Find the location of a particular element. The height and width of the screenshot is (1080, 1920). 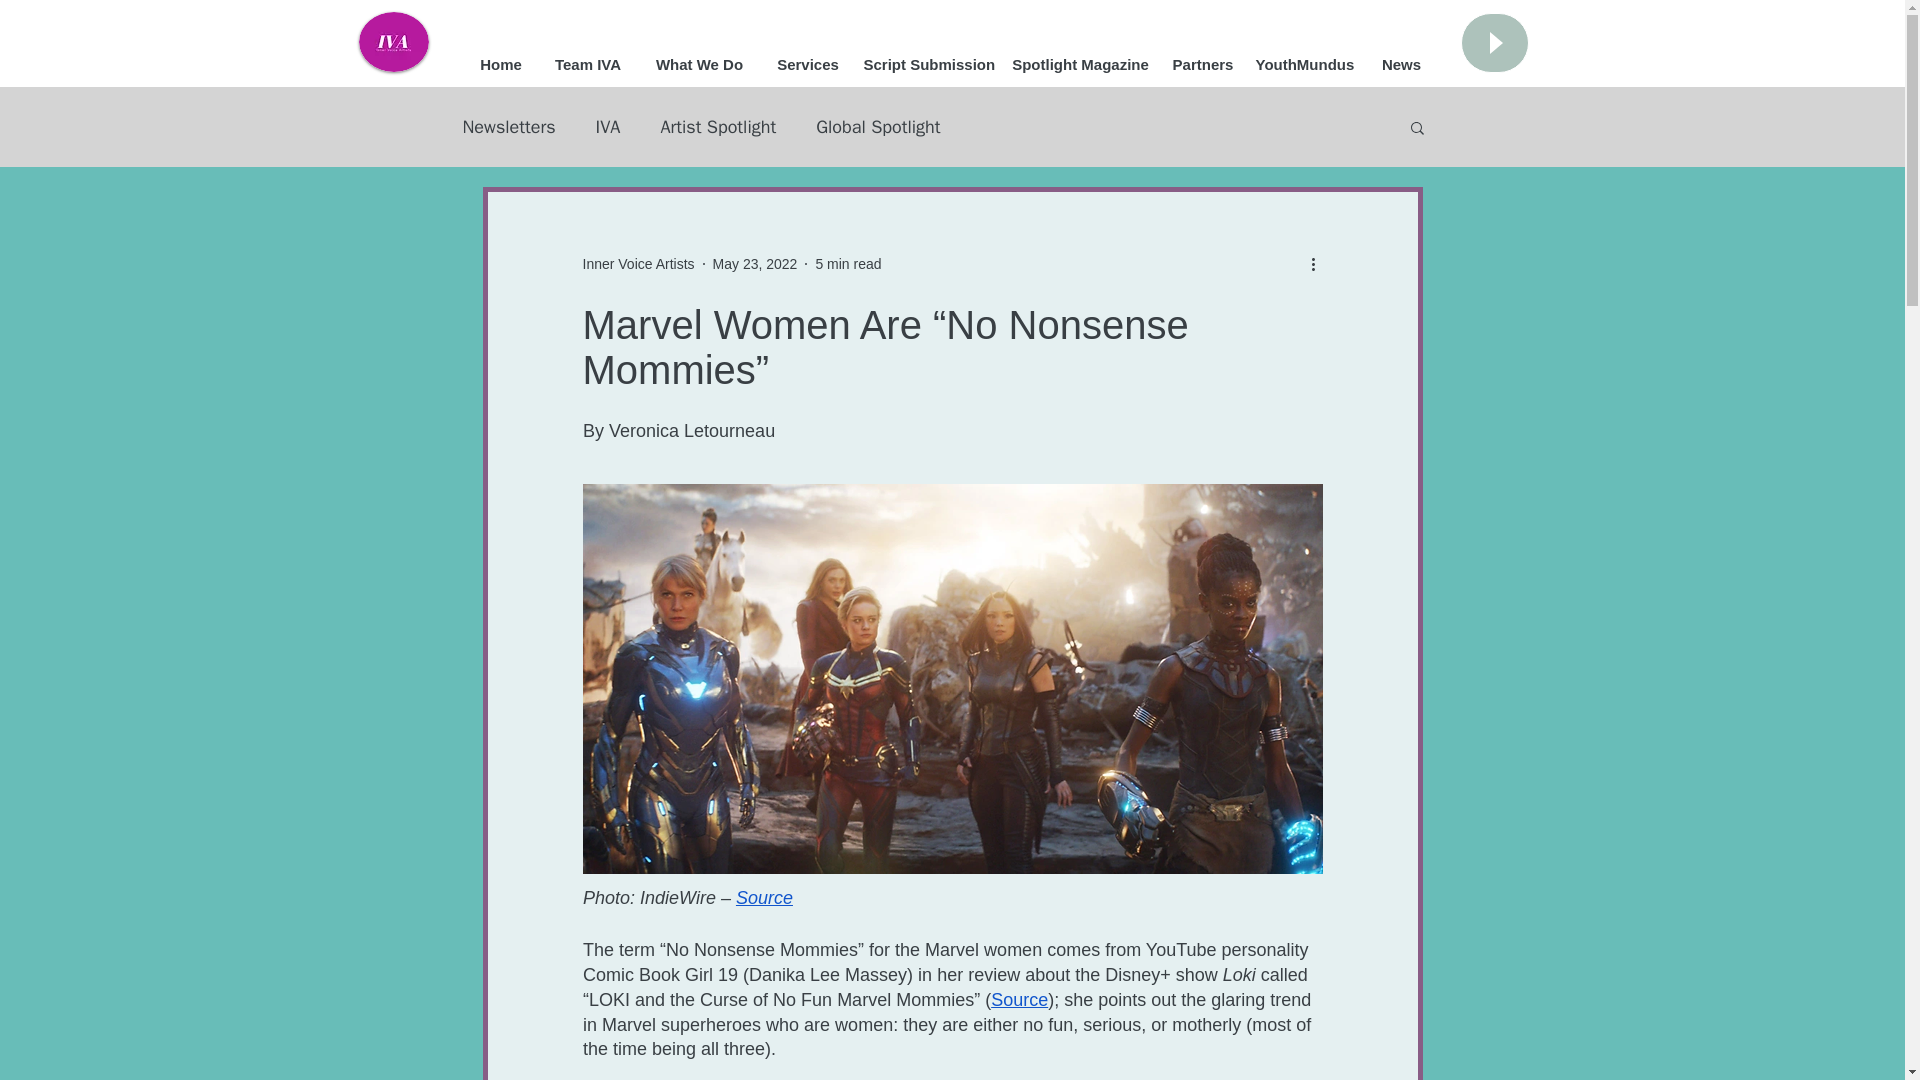

May 23, 2022 is located at coordinates (755, 264).